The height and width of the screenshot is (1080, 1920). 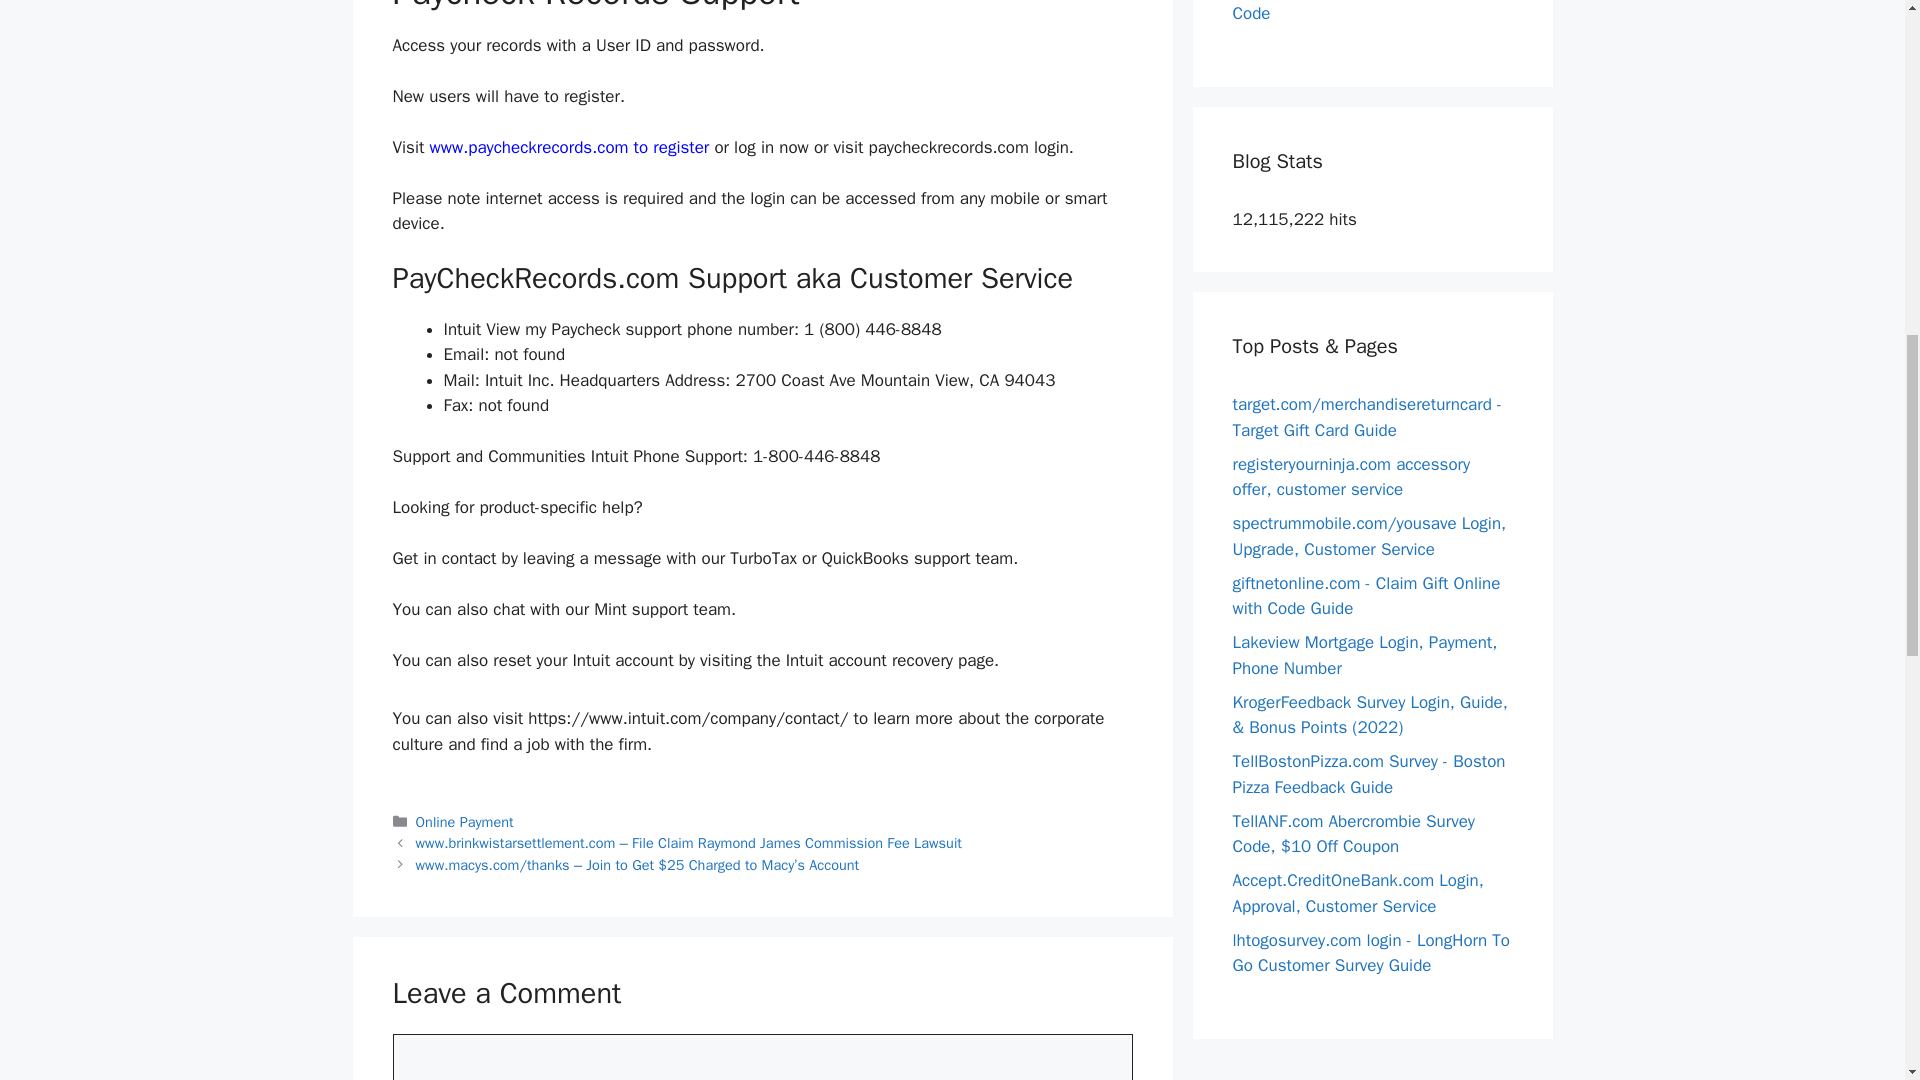 I want to click on Accept.CreditOneBank.com Login, Approval, Customer Service, so click(x=1357, y=893).